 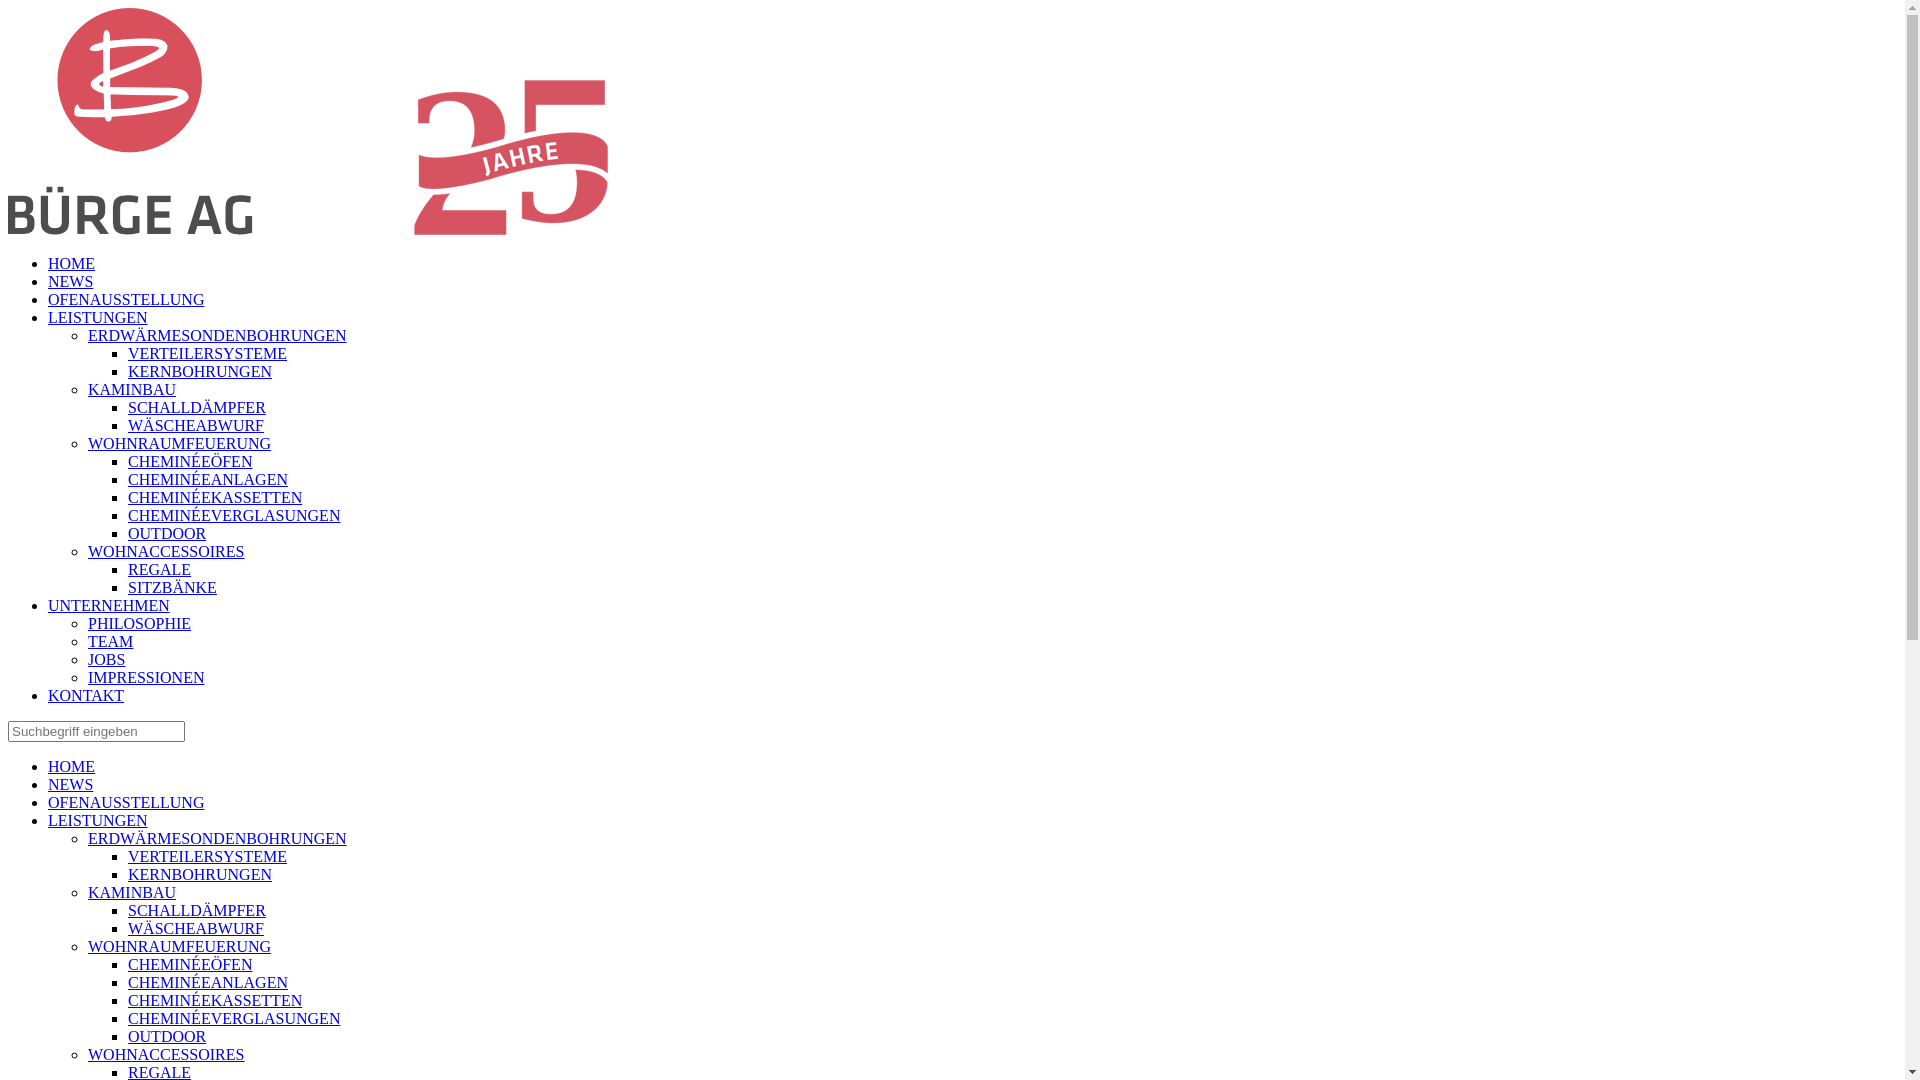 What do you see at coordinates (98, 820) in the screenshot?
I see `LEISTUNGEN` at bounding box center [98, 820].